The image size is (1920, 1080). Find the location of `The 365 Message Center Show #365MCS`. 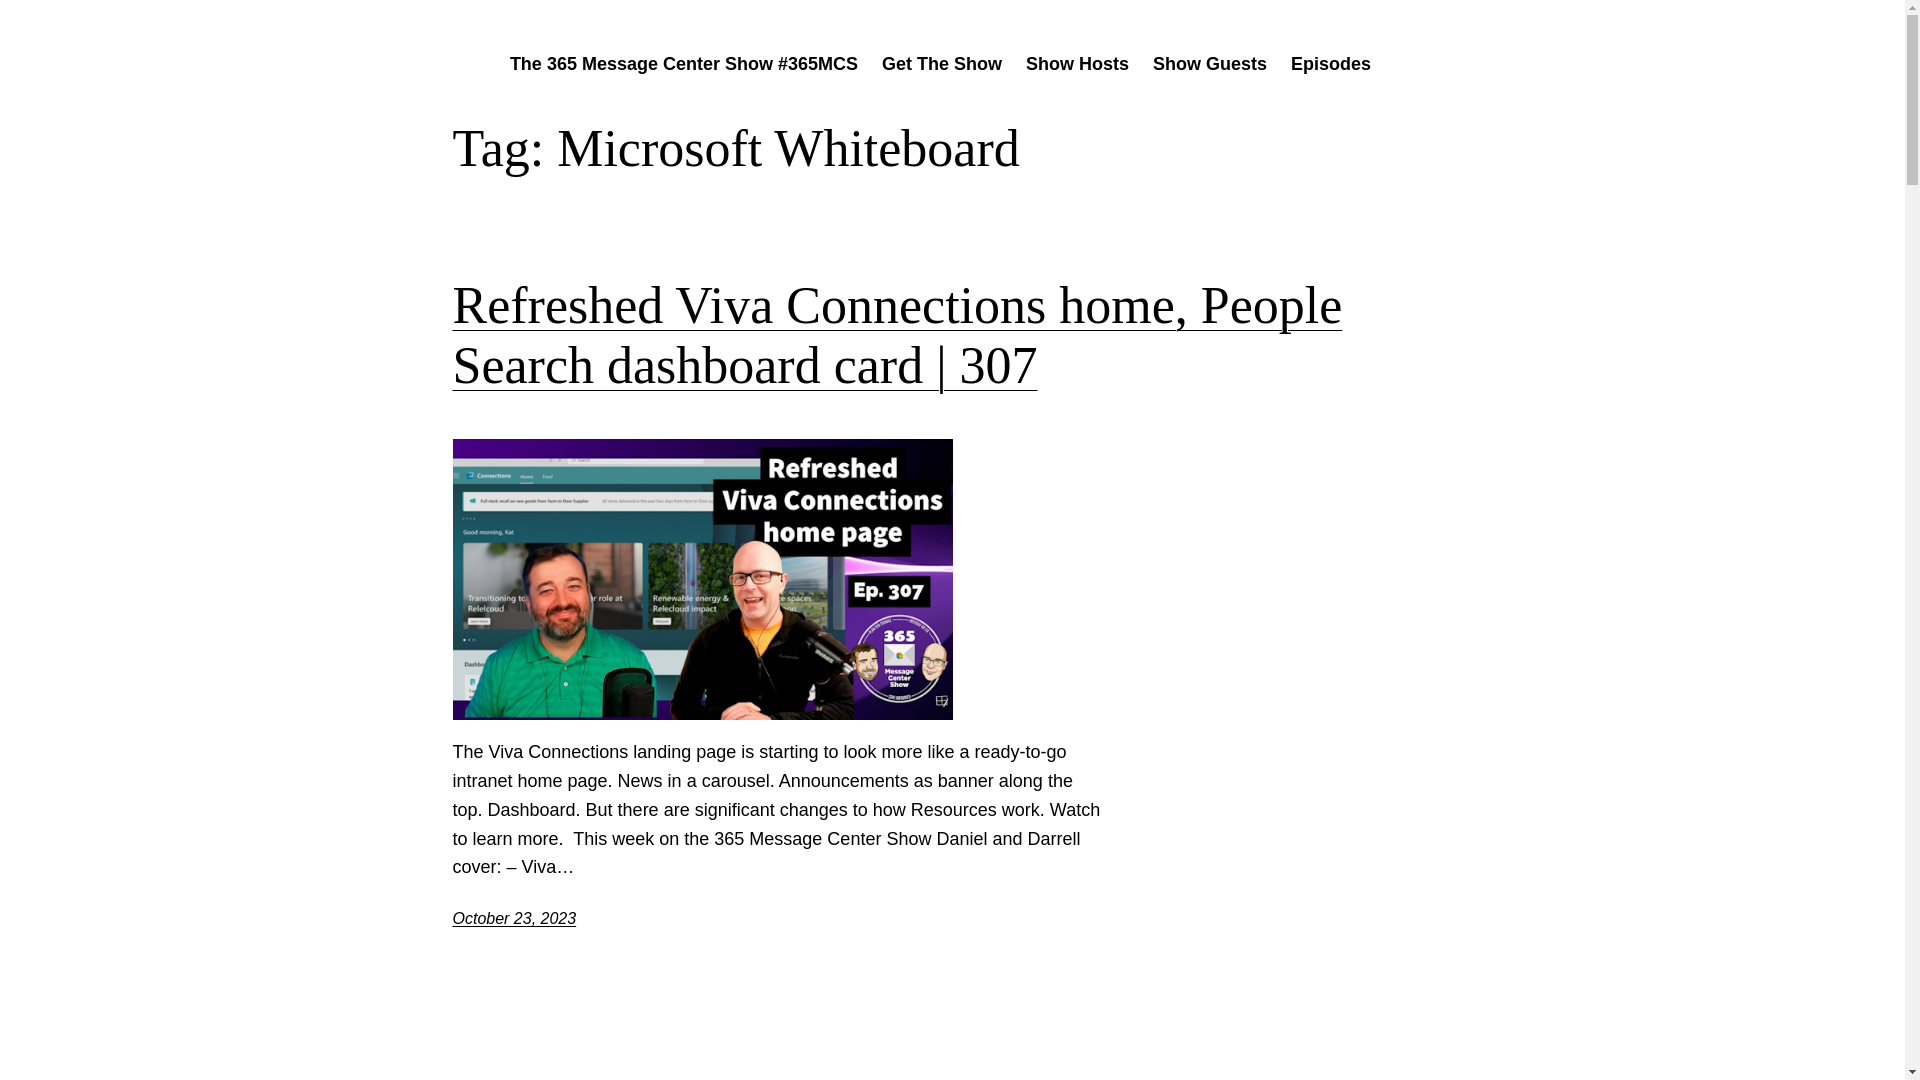

The 365 Message Center Show #365MCS is located at coordinates (684, 64).